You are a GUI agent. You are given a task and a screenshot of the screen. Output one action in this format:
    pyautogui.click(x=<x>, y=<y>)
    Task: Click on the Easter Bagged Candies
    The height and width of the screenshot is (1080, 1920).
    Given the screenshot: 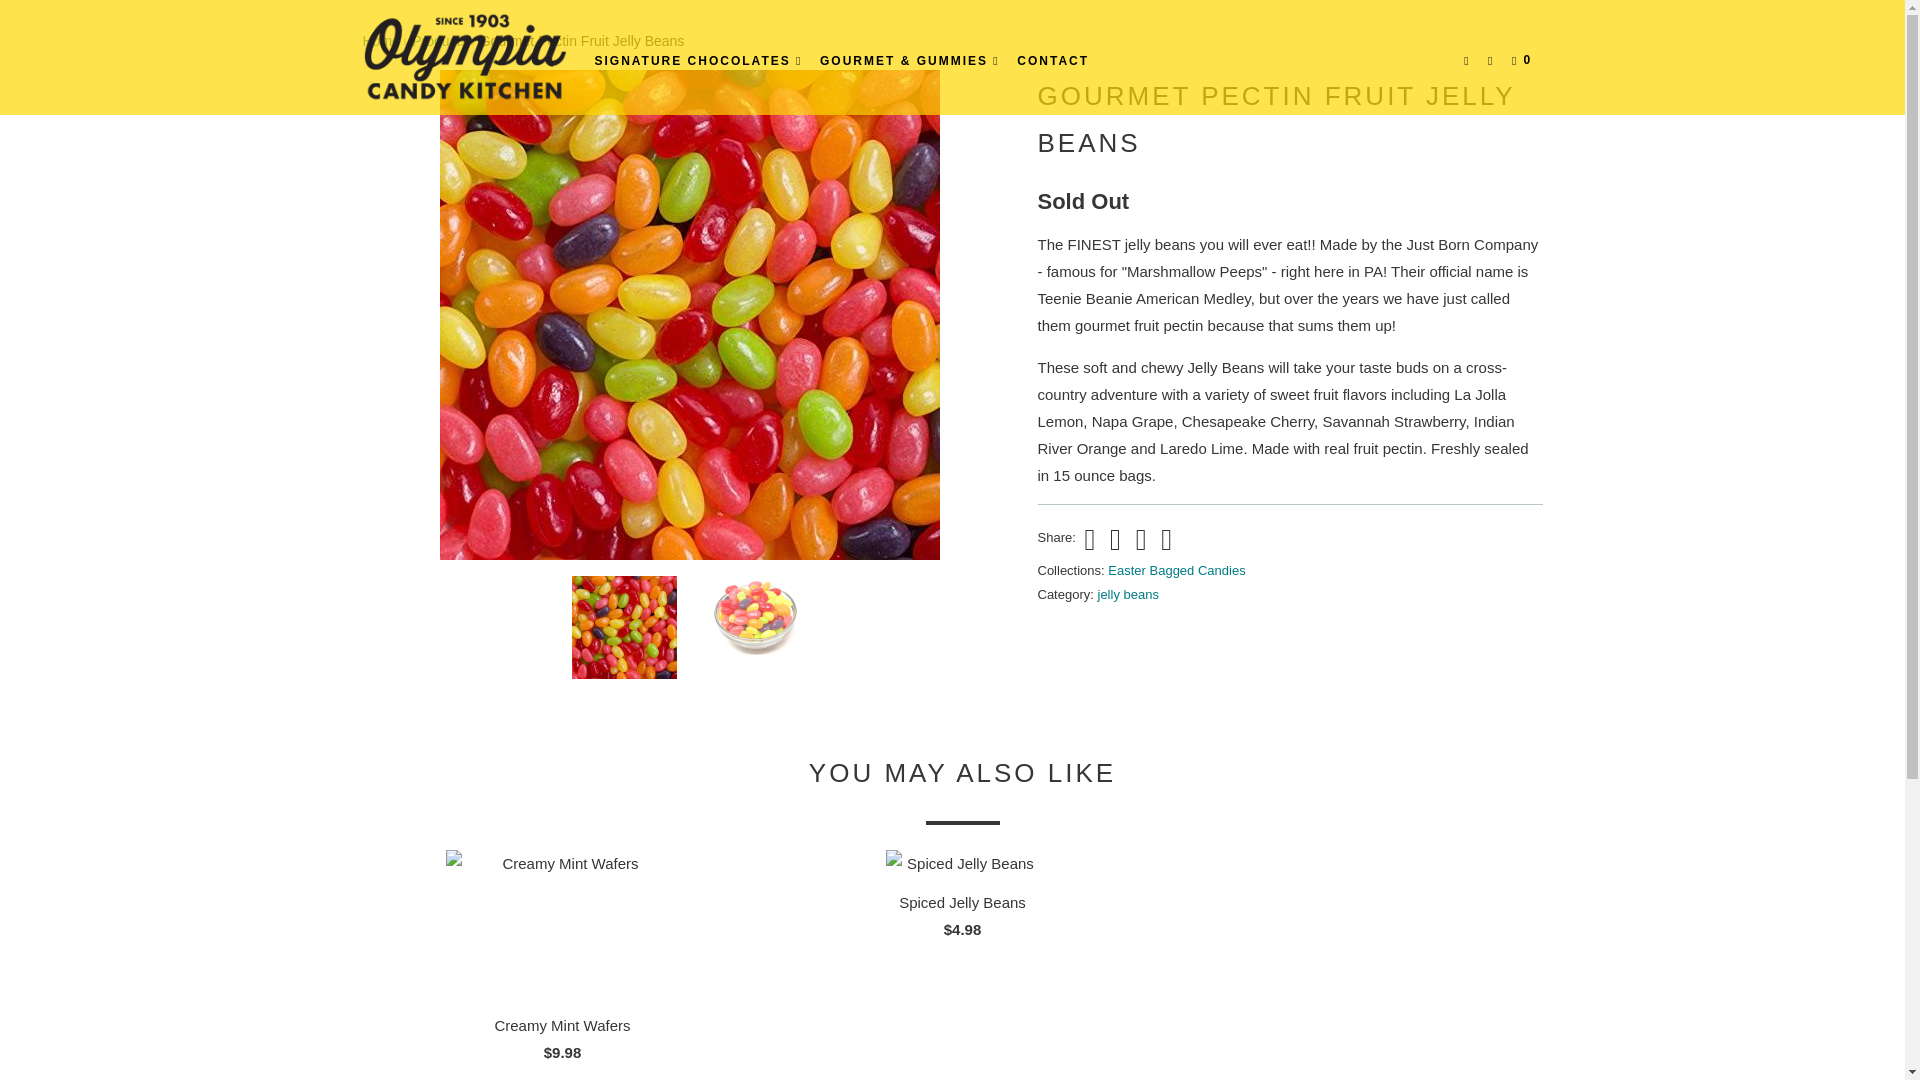 What is the action you would take?
    pyautogui.click(x=1176, y=570)
    